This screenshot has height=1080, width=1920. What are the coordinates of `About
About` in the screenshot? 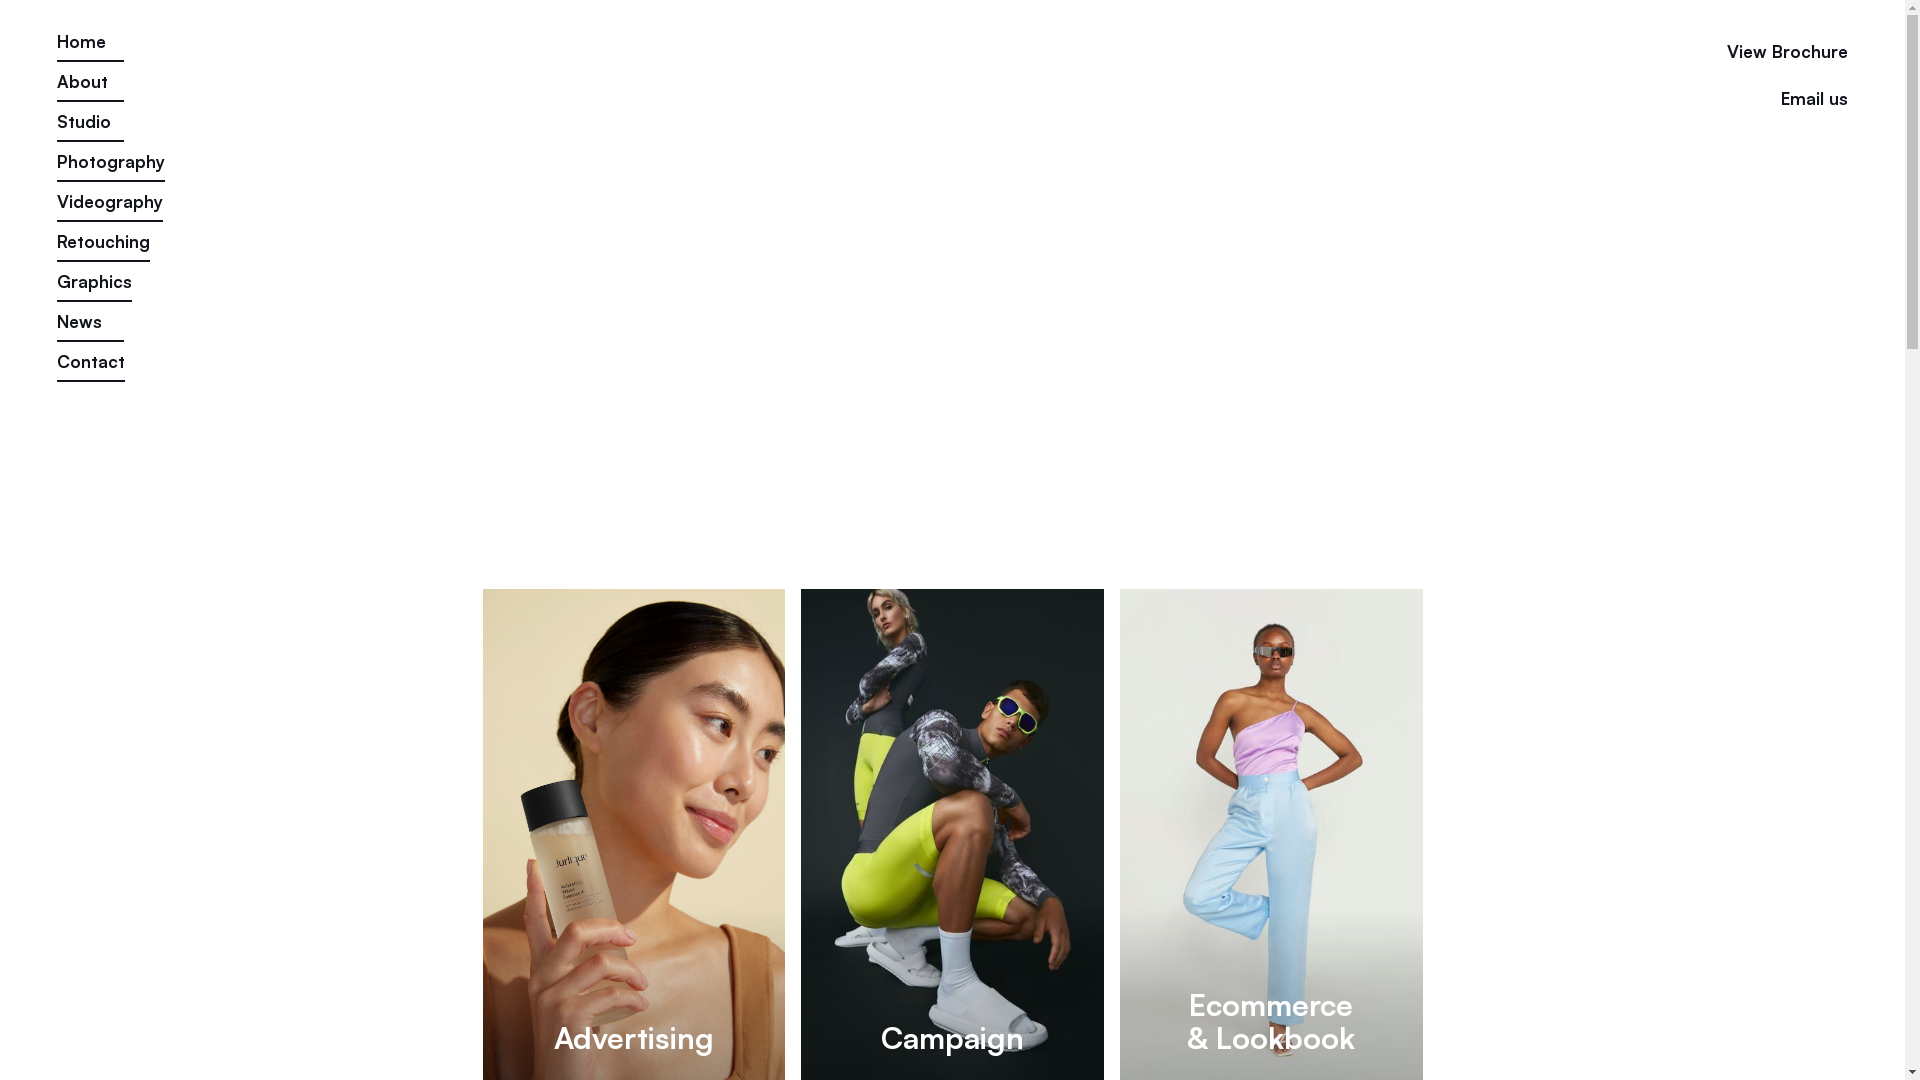 It's located at (90, 86).